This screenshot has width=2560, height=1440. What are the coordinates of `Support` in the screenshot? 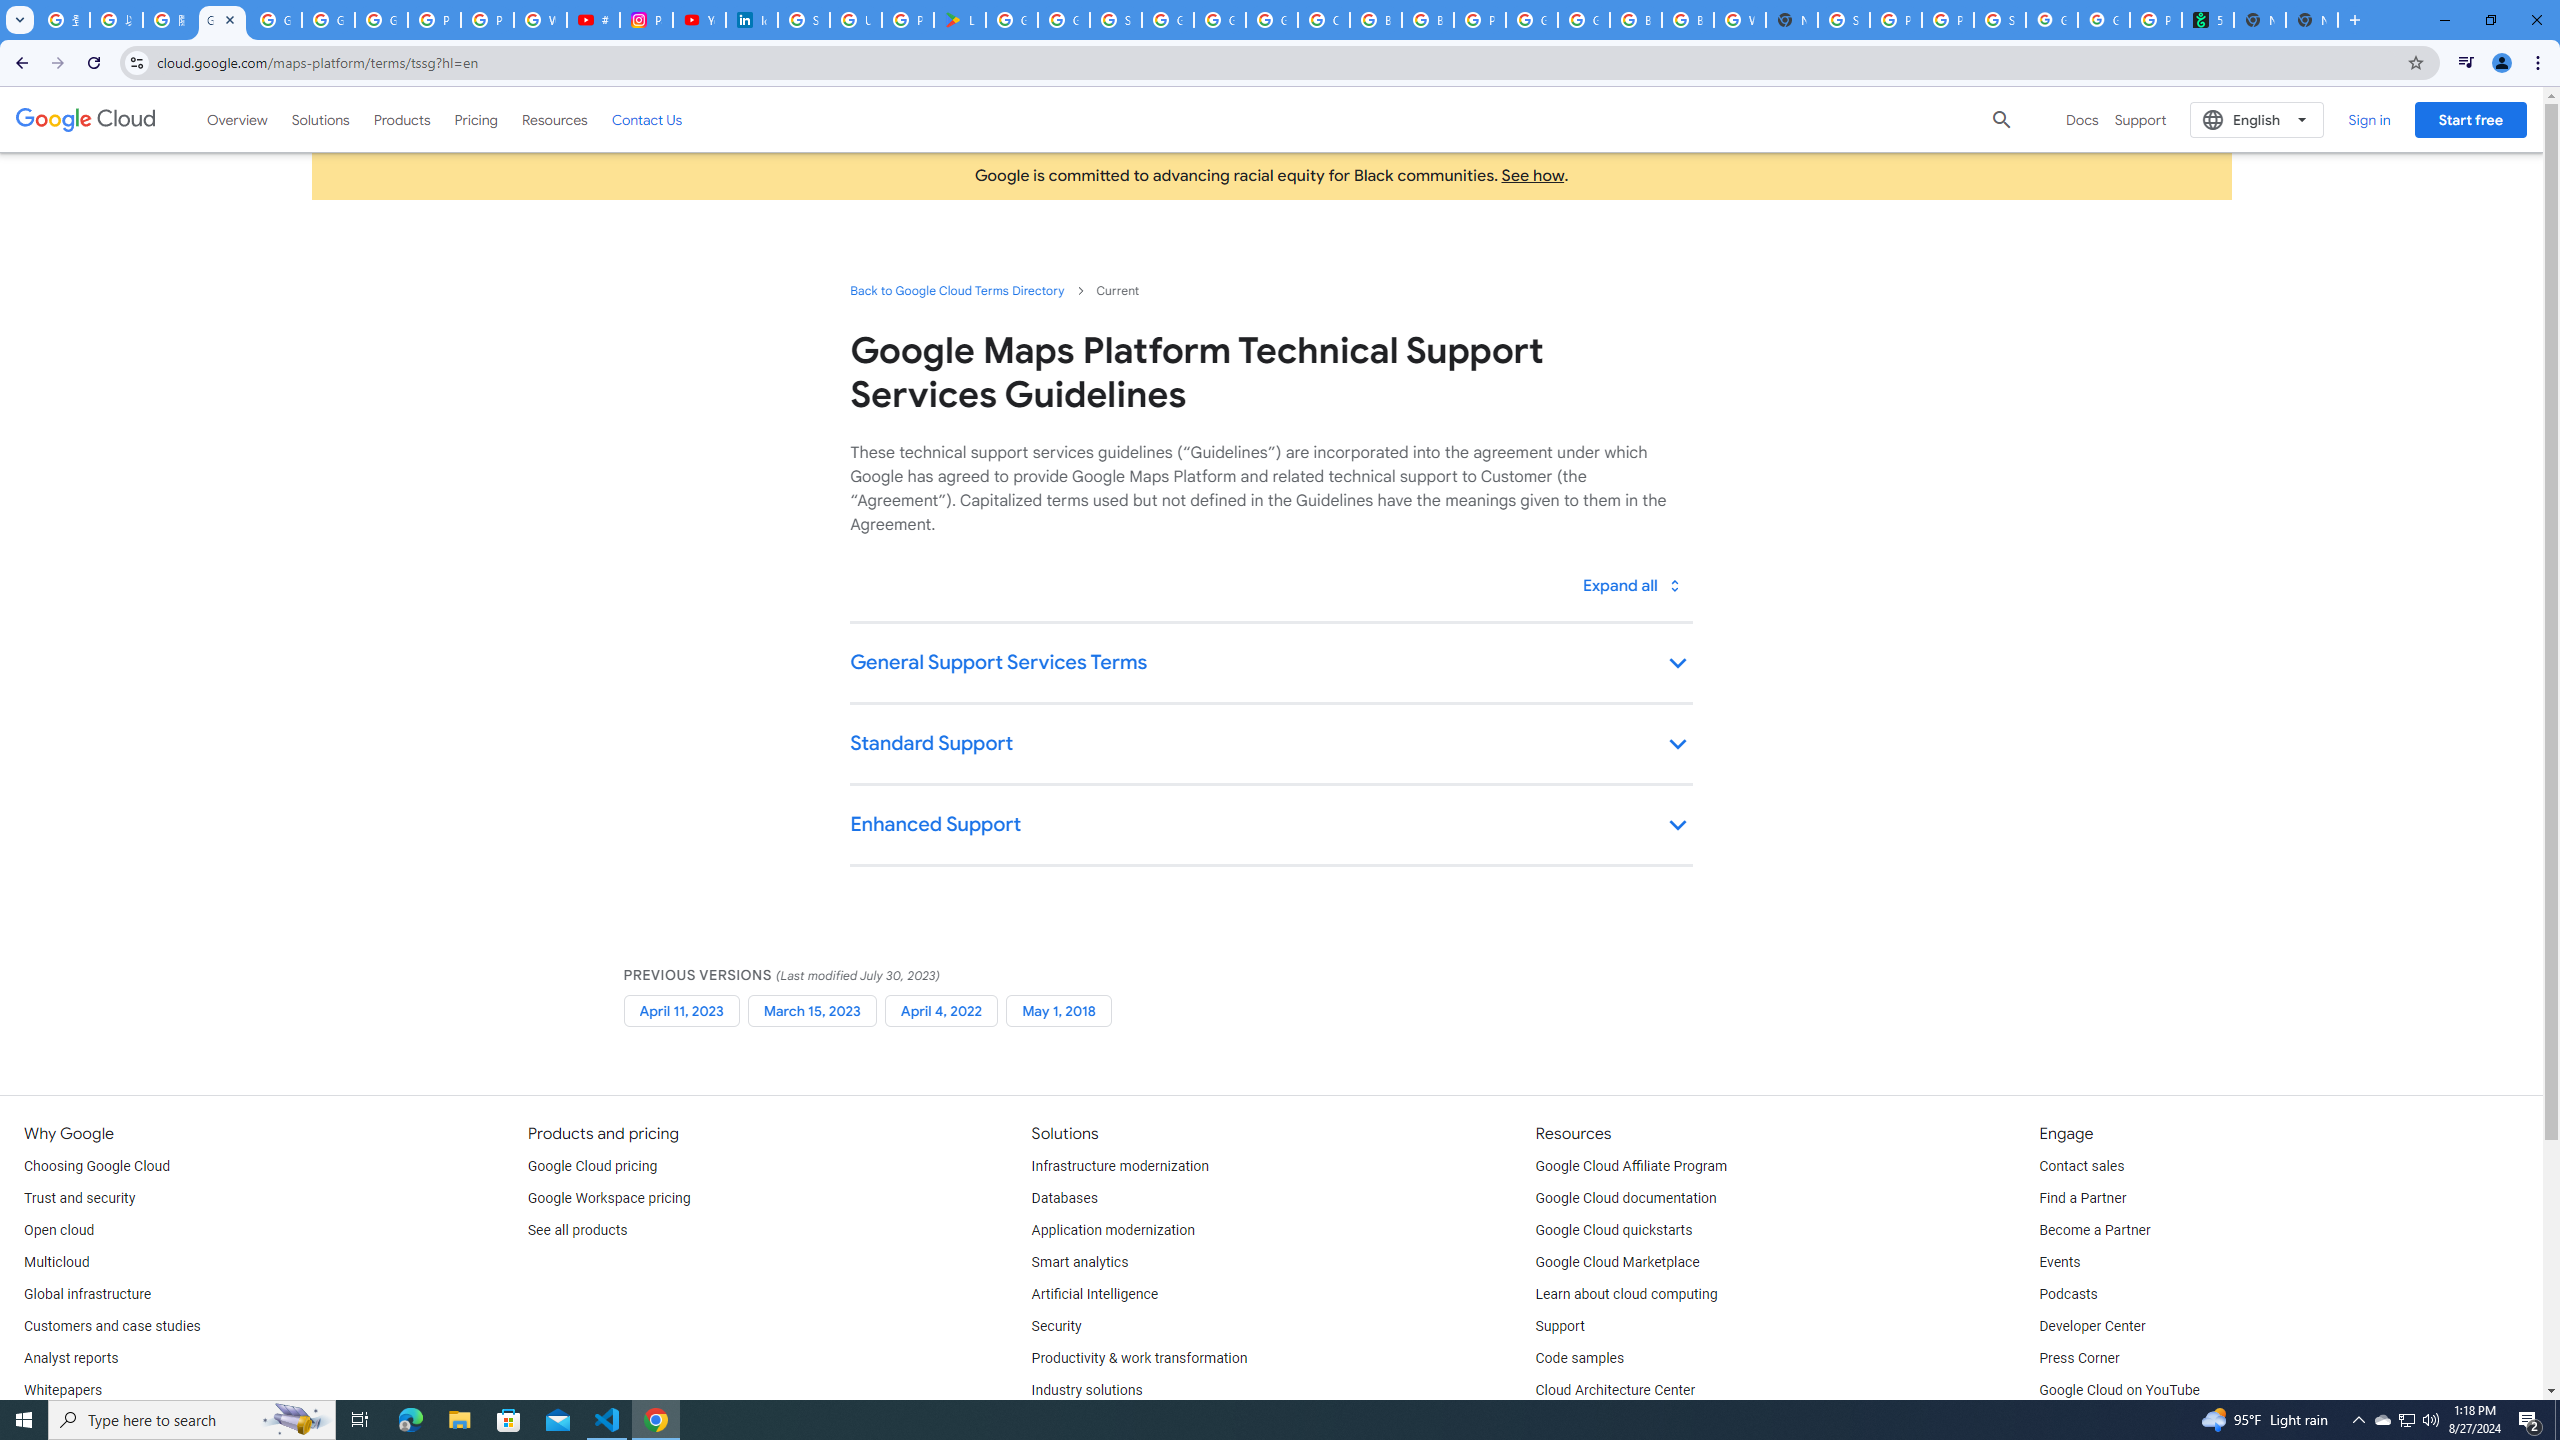 It's located at (1560, 1326).